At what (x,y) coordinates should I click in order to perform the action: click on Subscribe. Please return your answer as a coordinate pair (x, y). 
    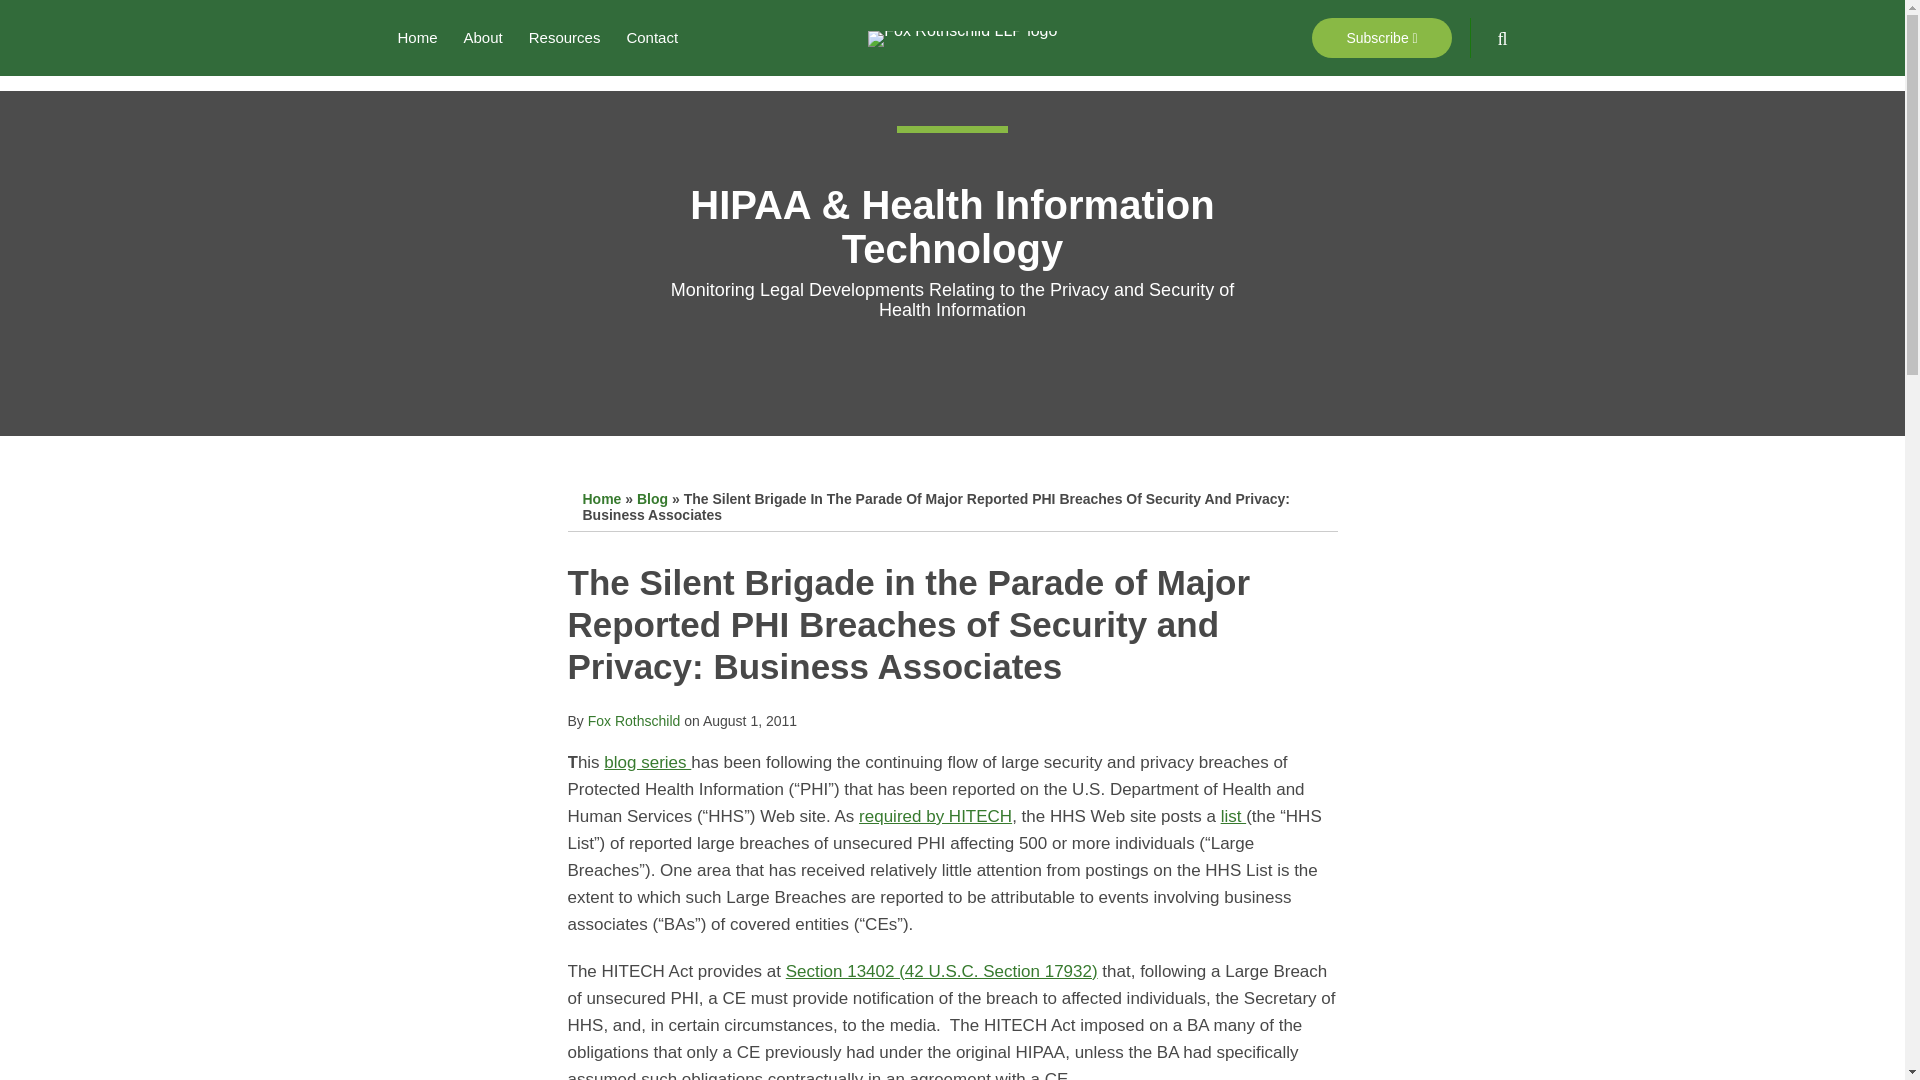
    Looking at the image, I should click on (1381, 38).